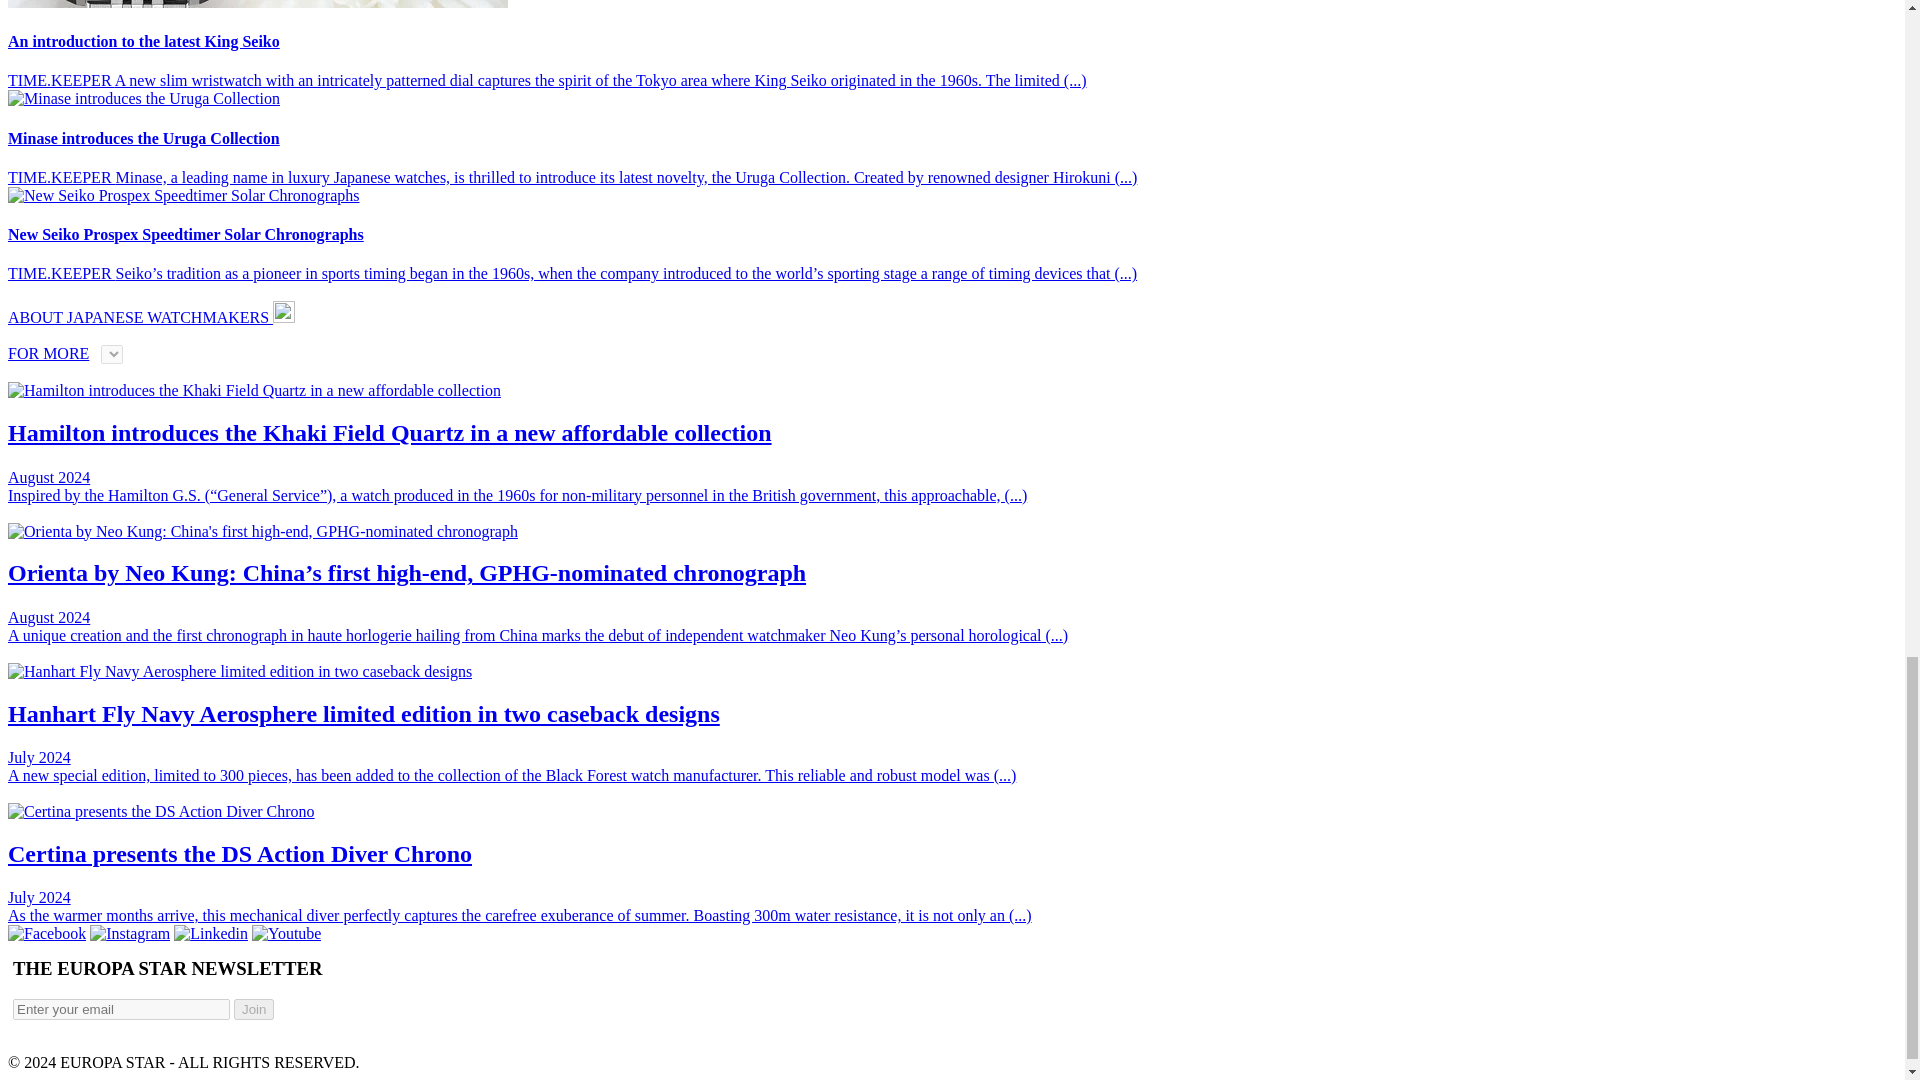 This screenshot has height=1080, width=1920. I want to click on Youtube, so click(286, 932).